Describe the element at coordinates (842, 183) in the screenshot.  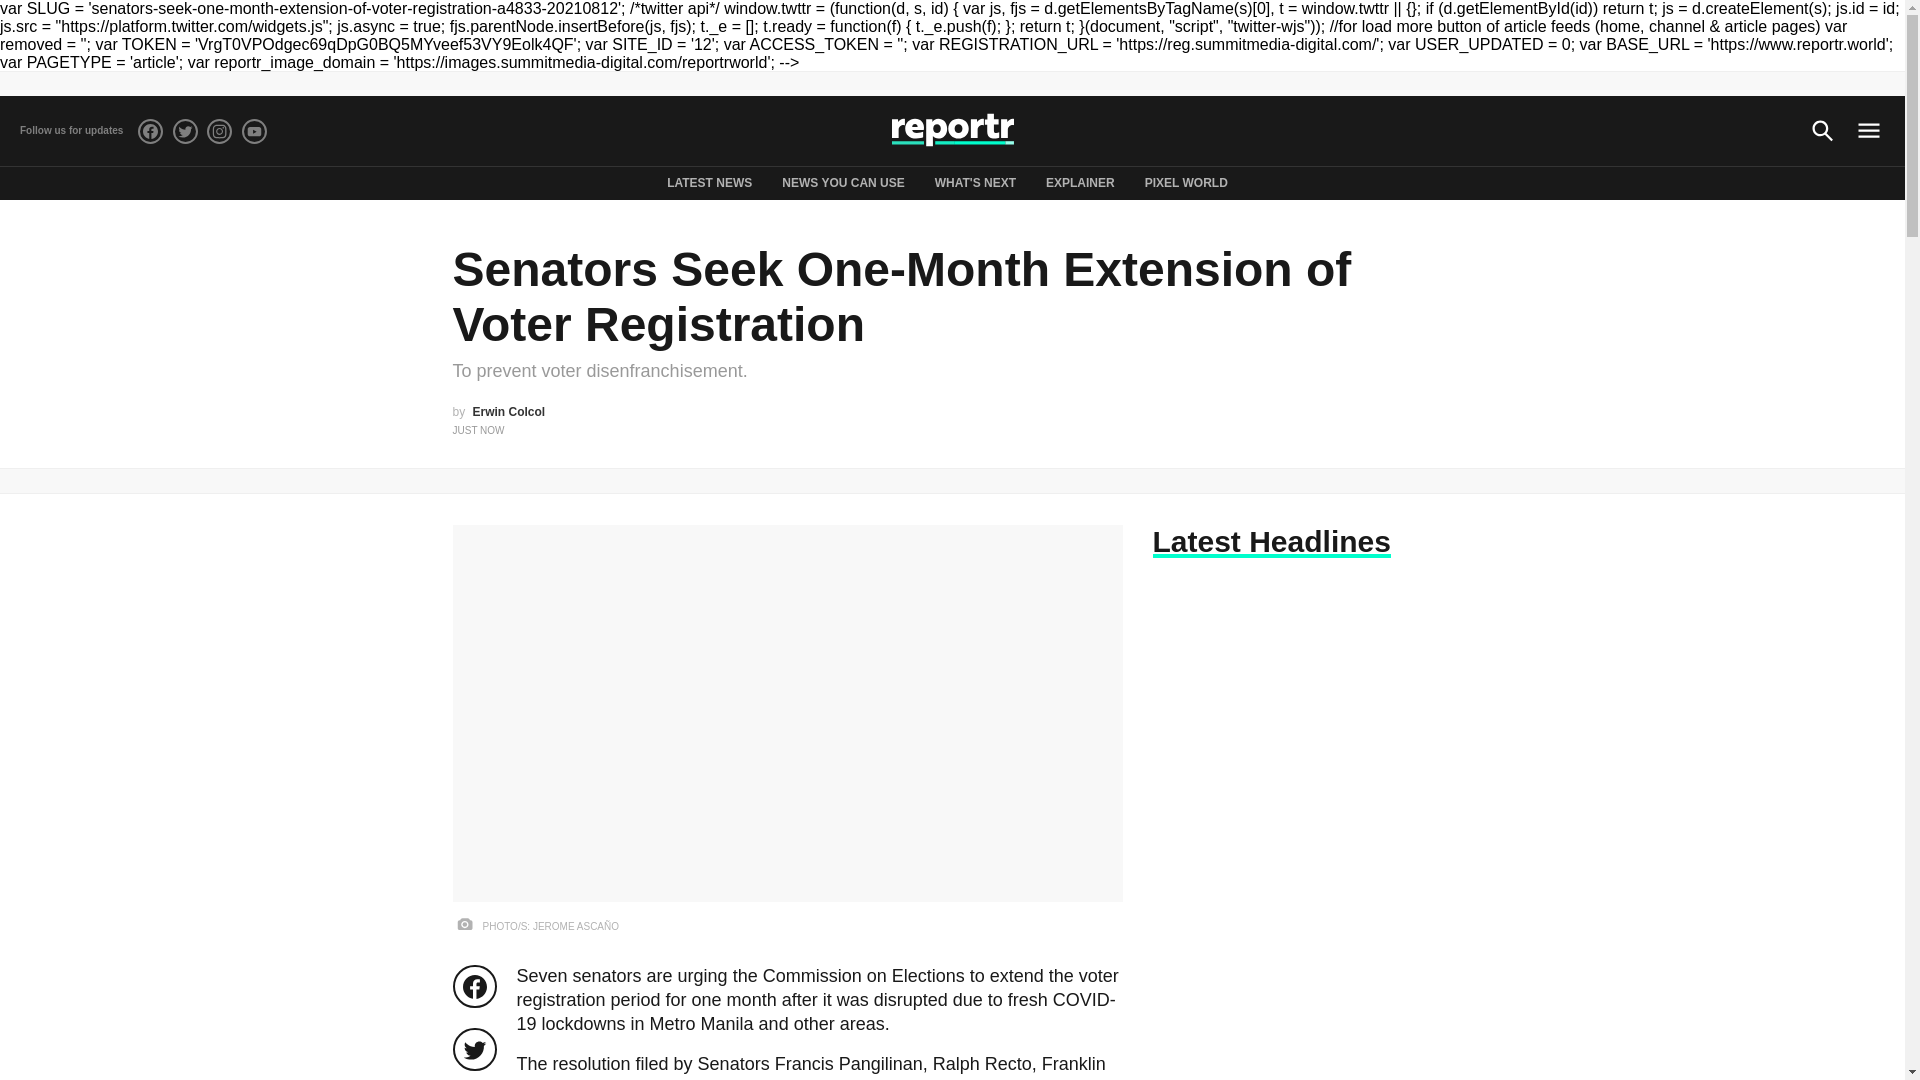
I see `NEWS YOU CAN USE` at that location.